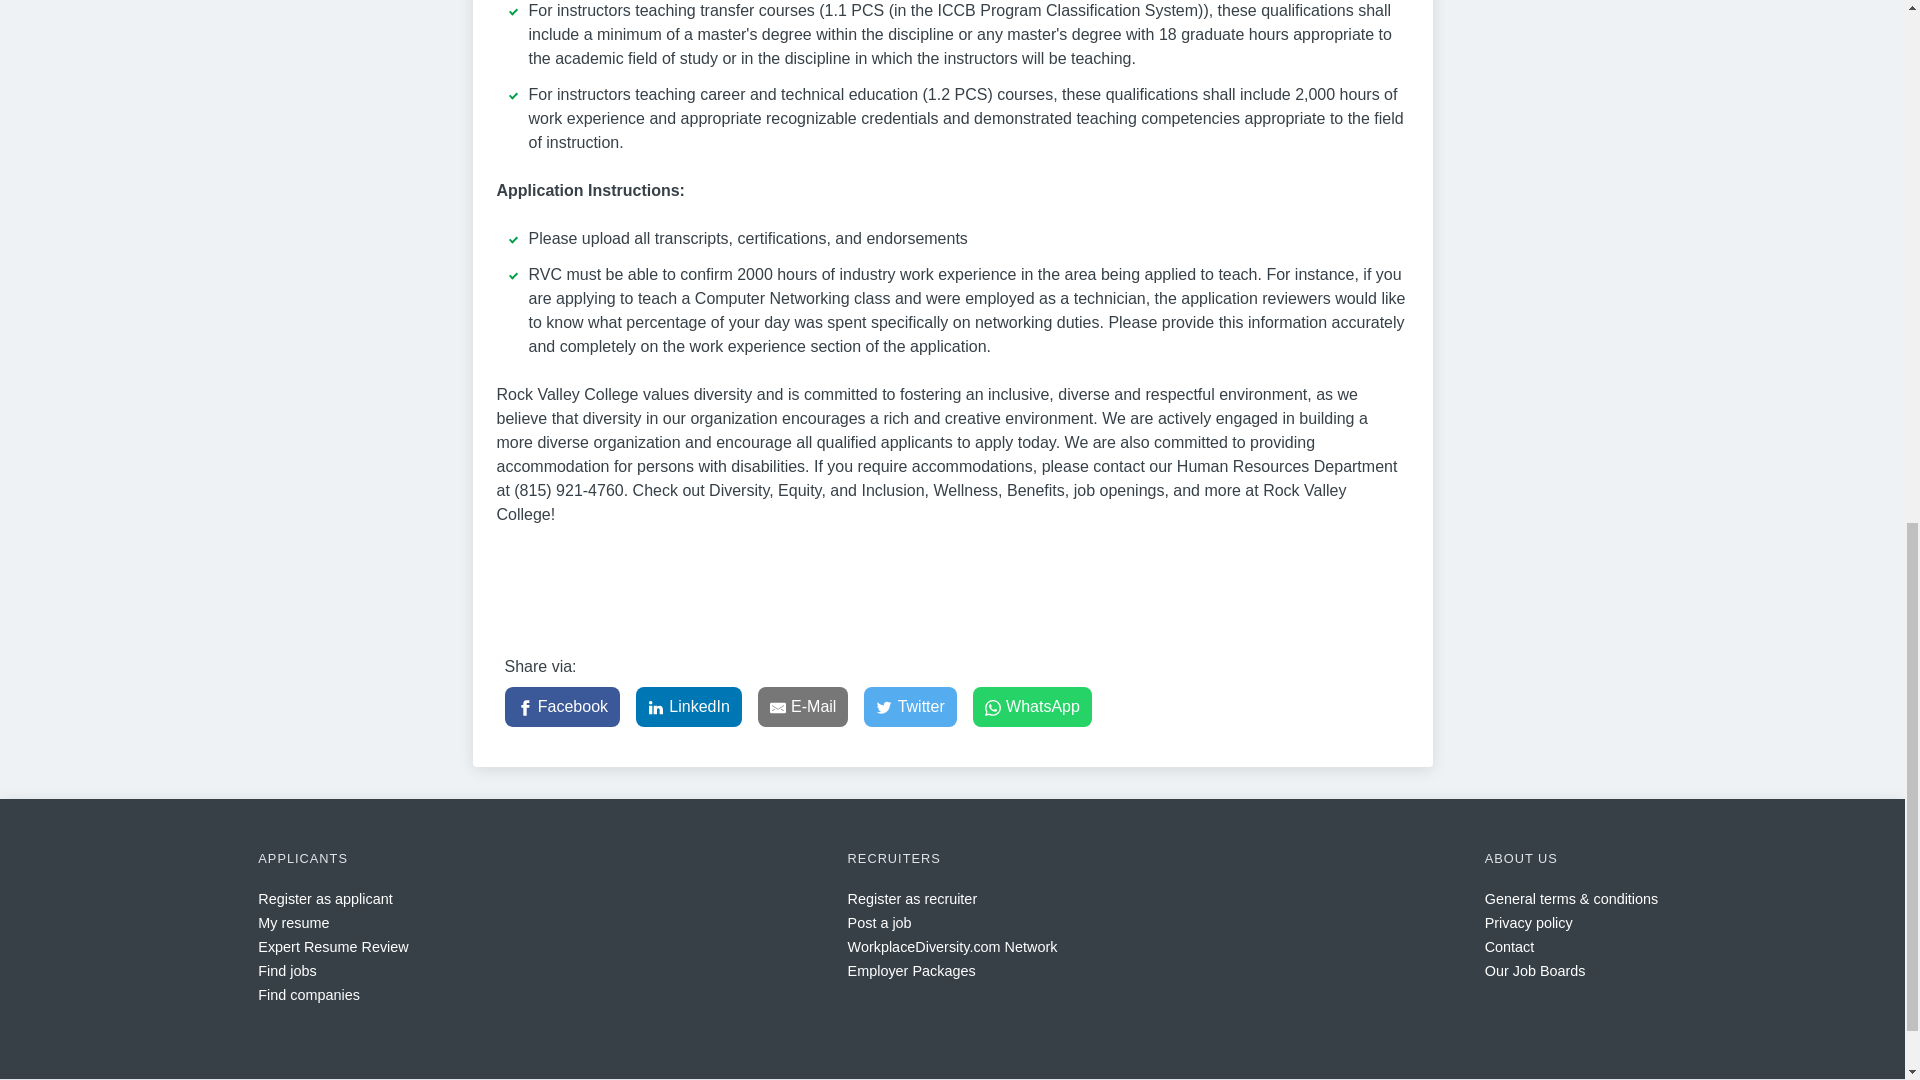 The image size is (1920, 1080). I want to click on Twitter, so click(910, 706).